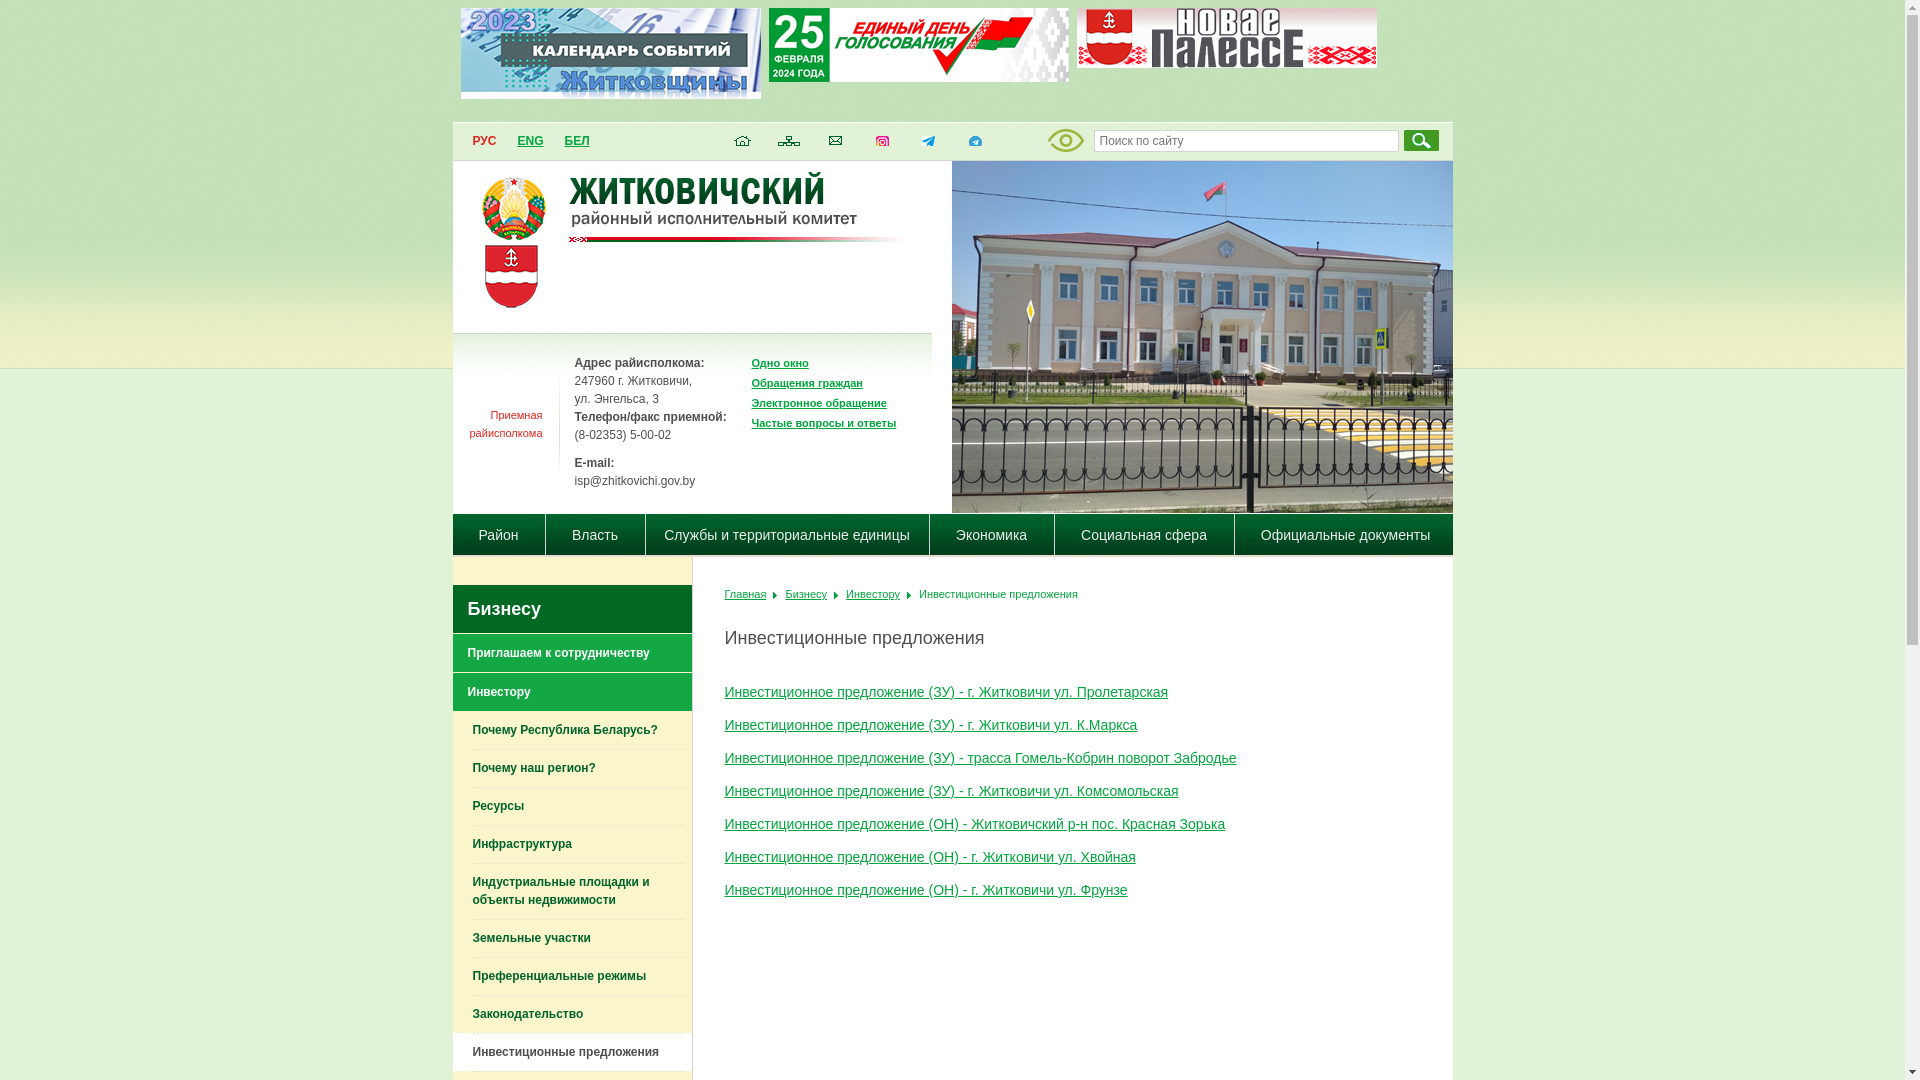  What do you see at coordinates (610, 54) in the screenshot?
I see `kalendar23` at bounding box center [610, 54].